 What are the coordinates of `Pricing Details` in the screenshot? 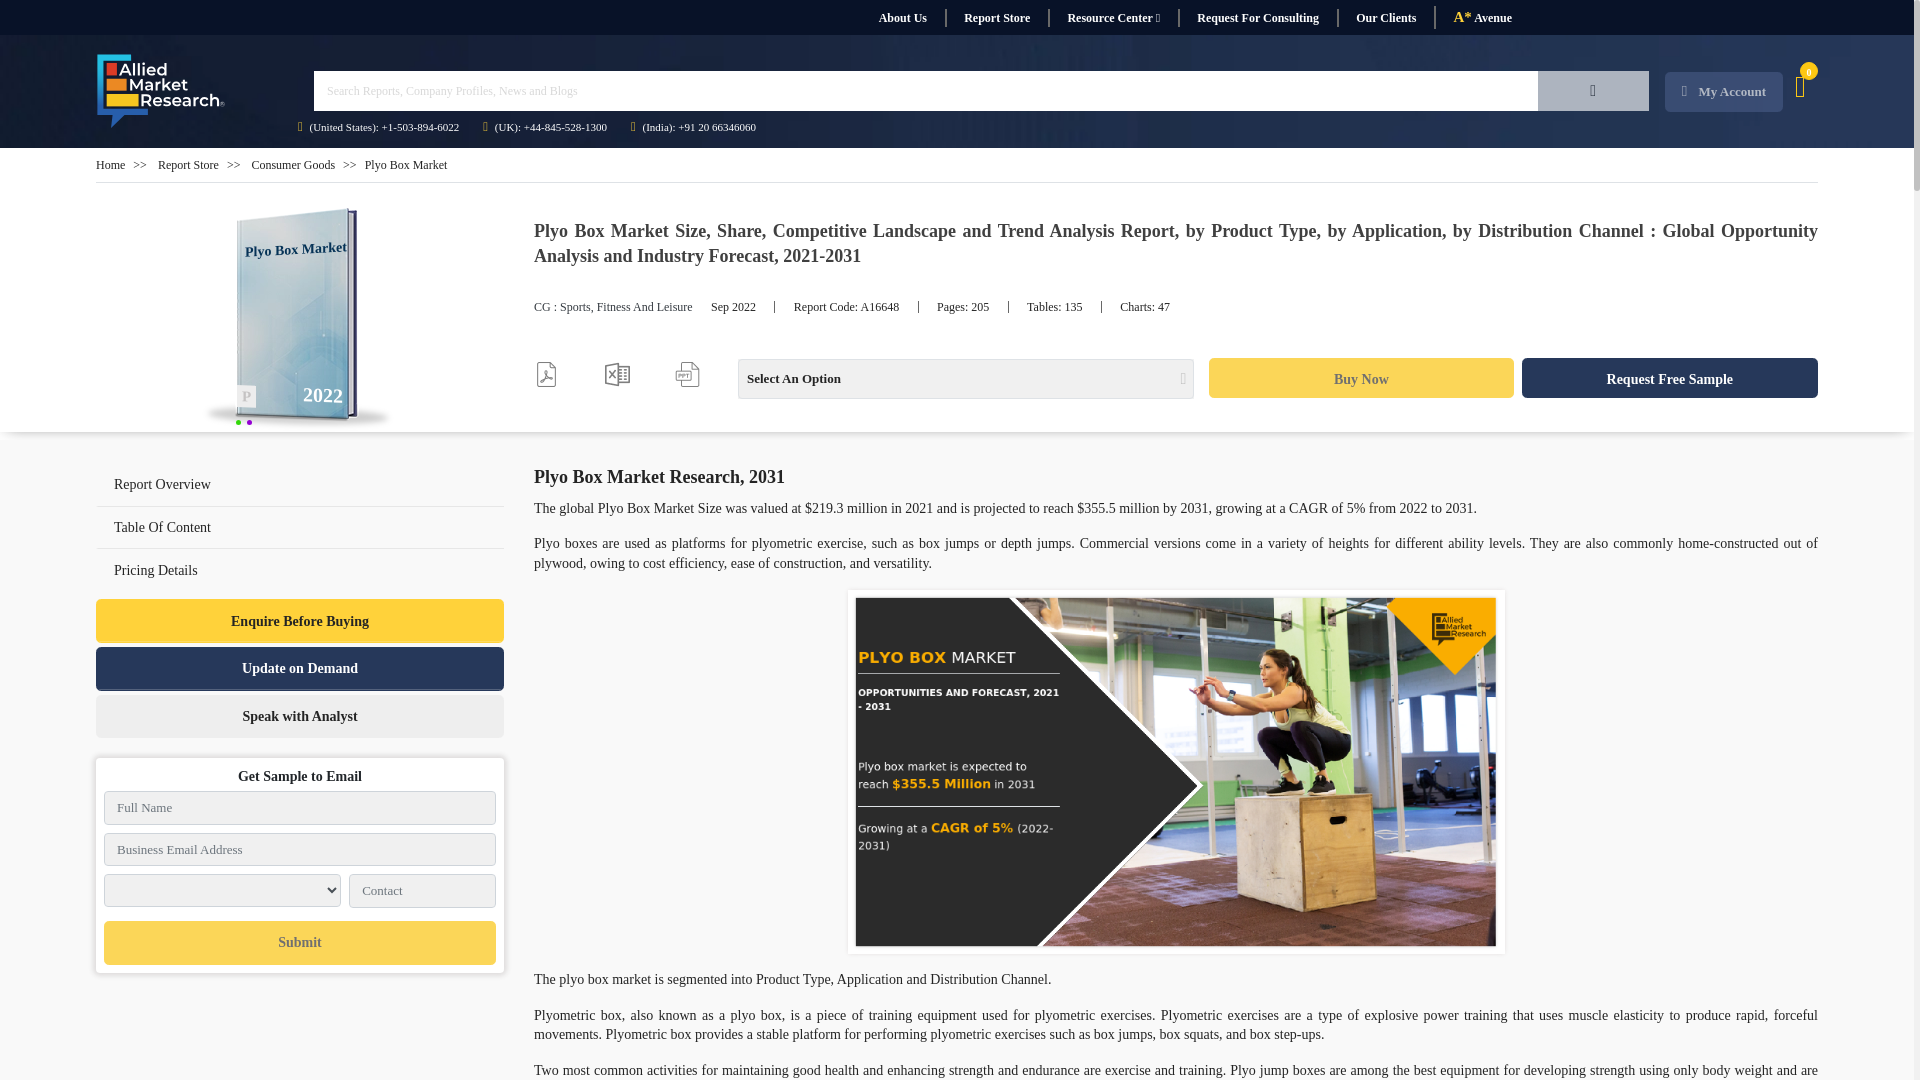 It's located at (300, 569).